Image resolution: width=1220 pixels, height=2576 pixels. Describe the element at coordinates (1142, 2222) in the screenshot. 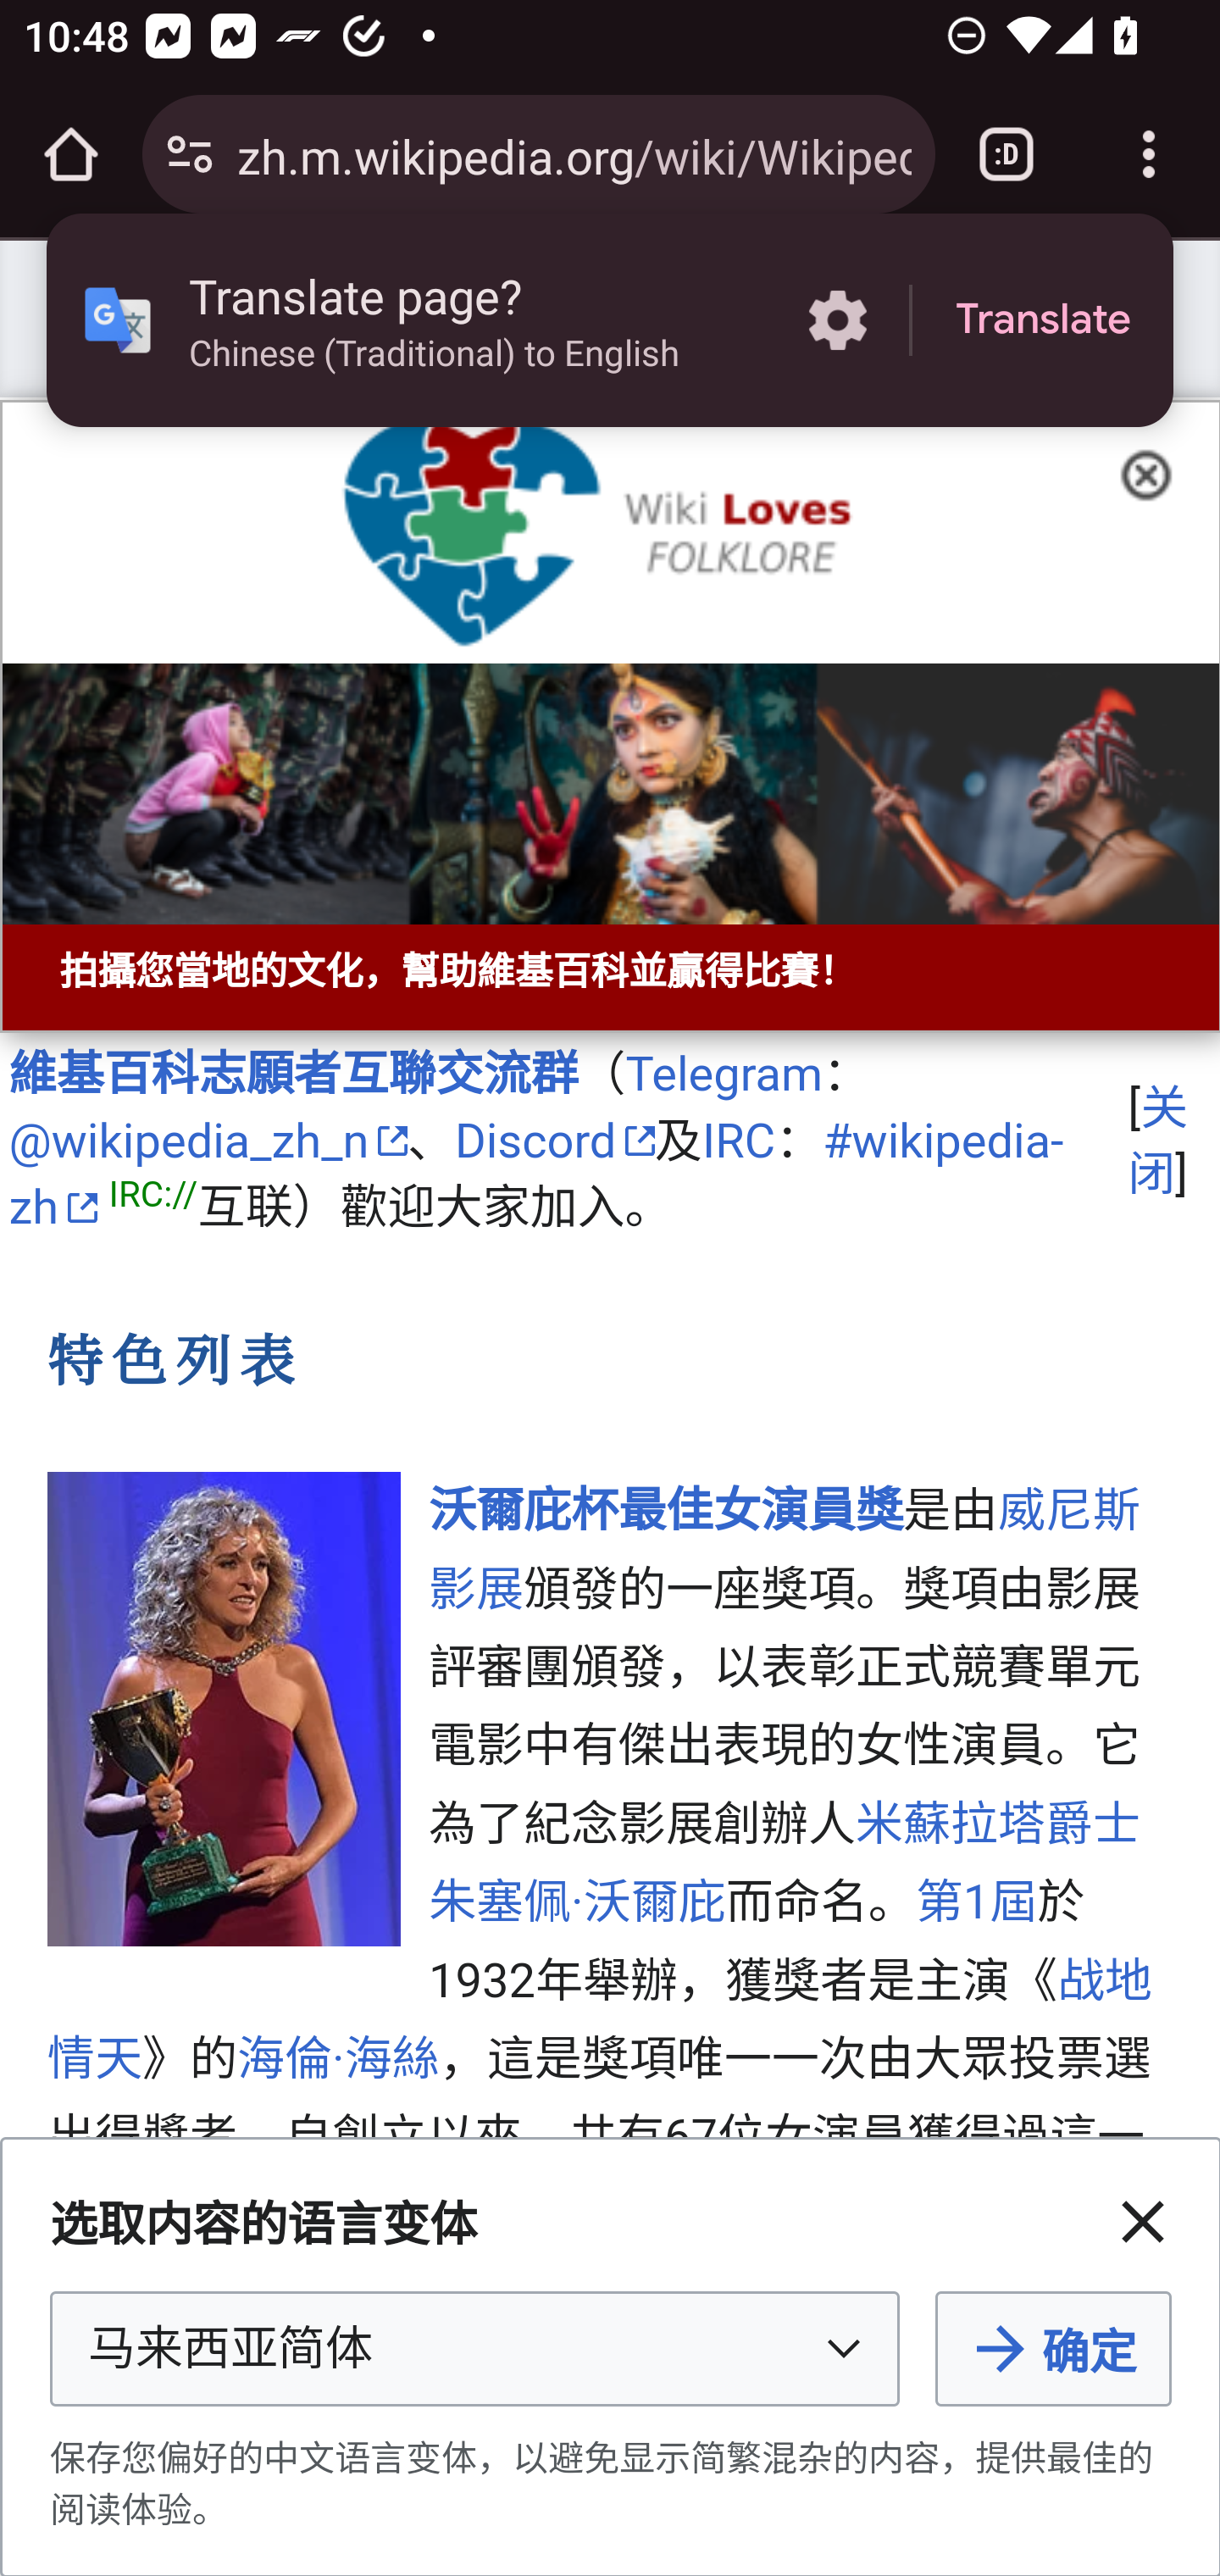

I see `关闭` at that location.